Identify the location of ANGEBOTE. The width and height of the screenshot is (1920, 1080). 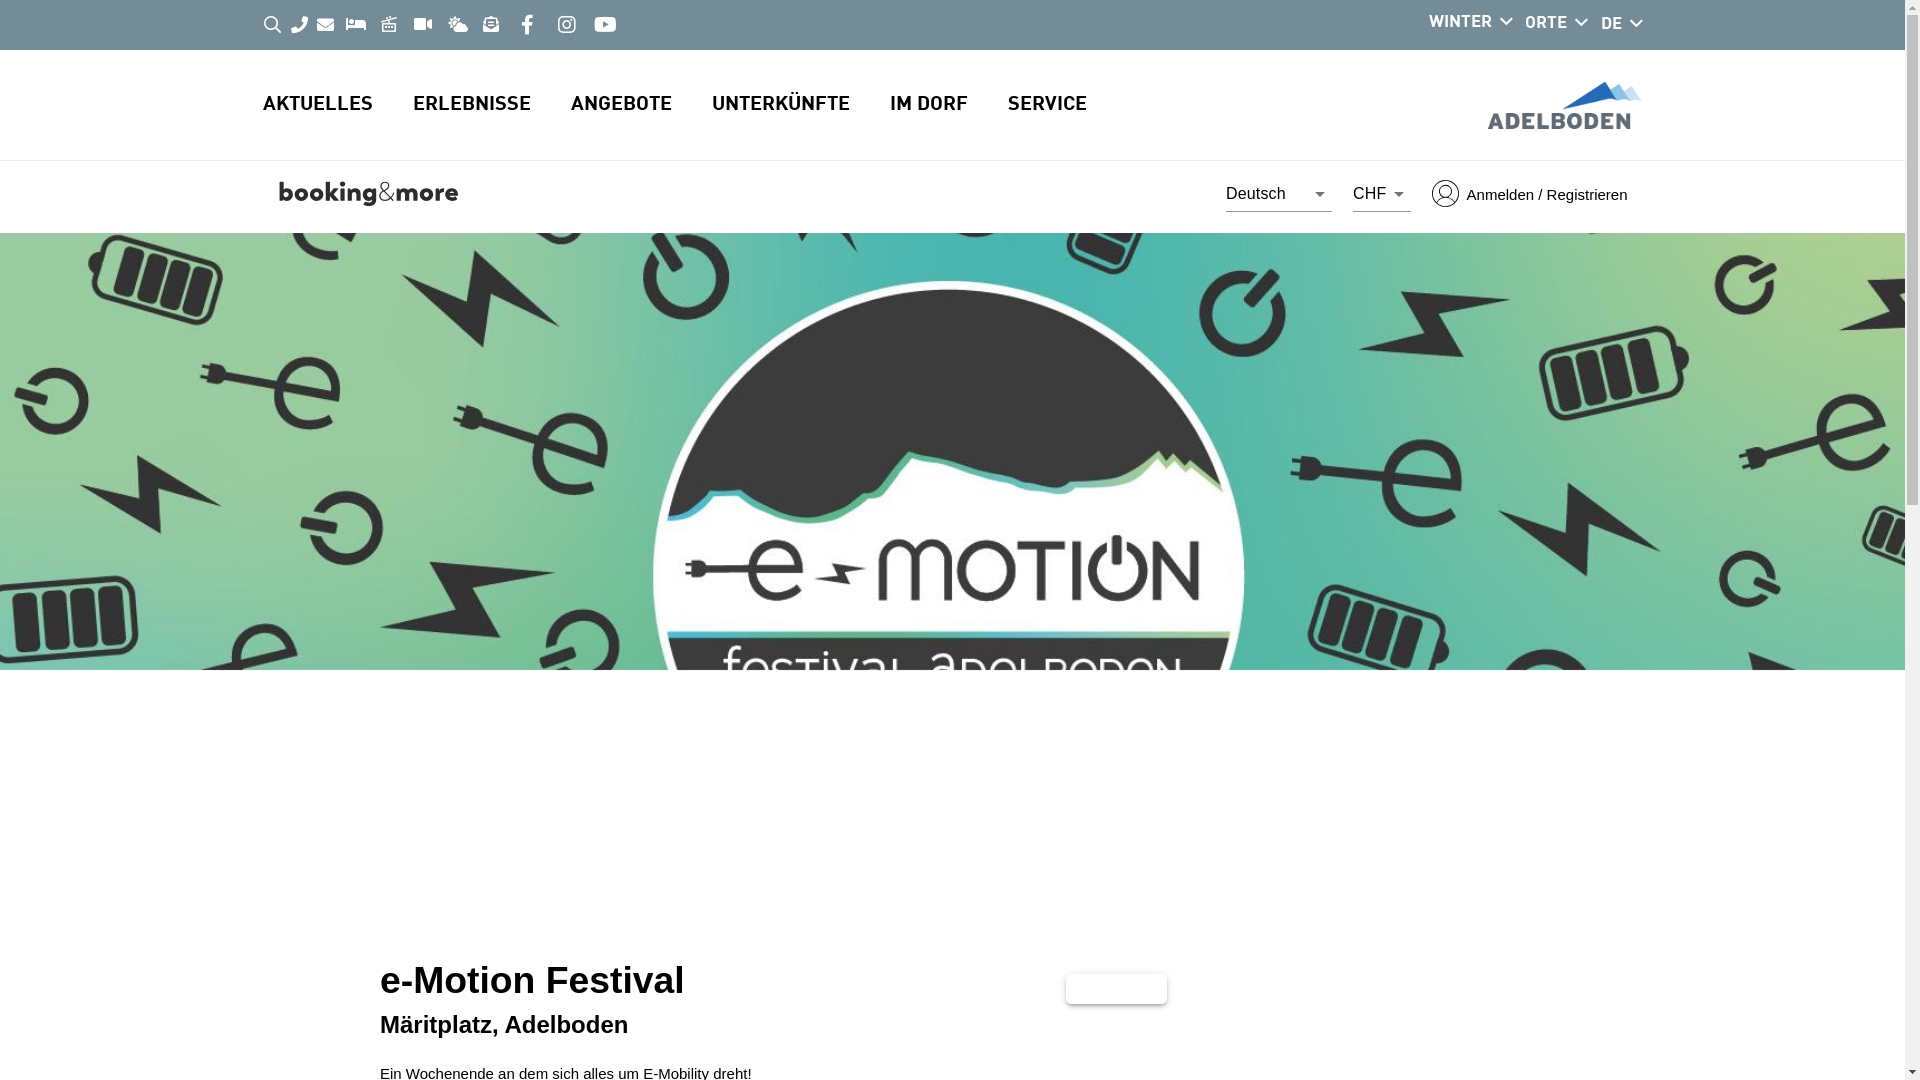
(640, 105).